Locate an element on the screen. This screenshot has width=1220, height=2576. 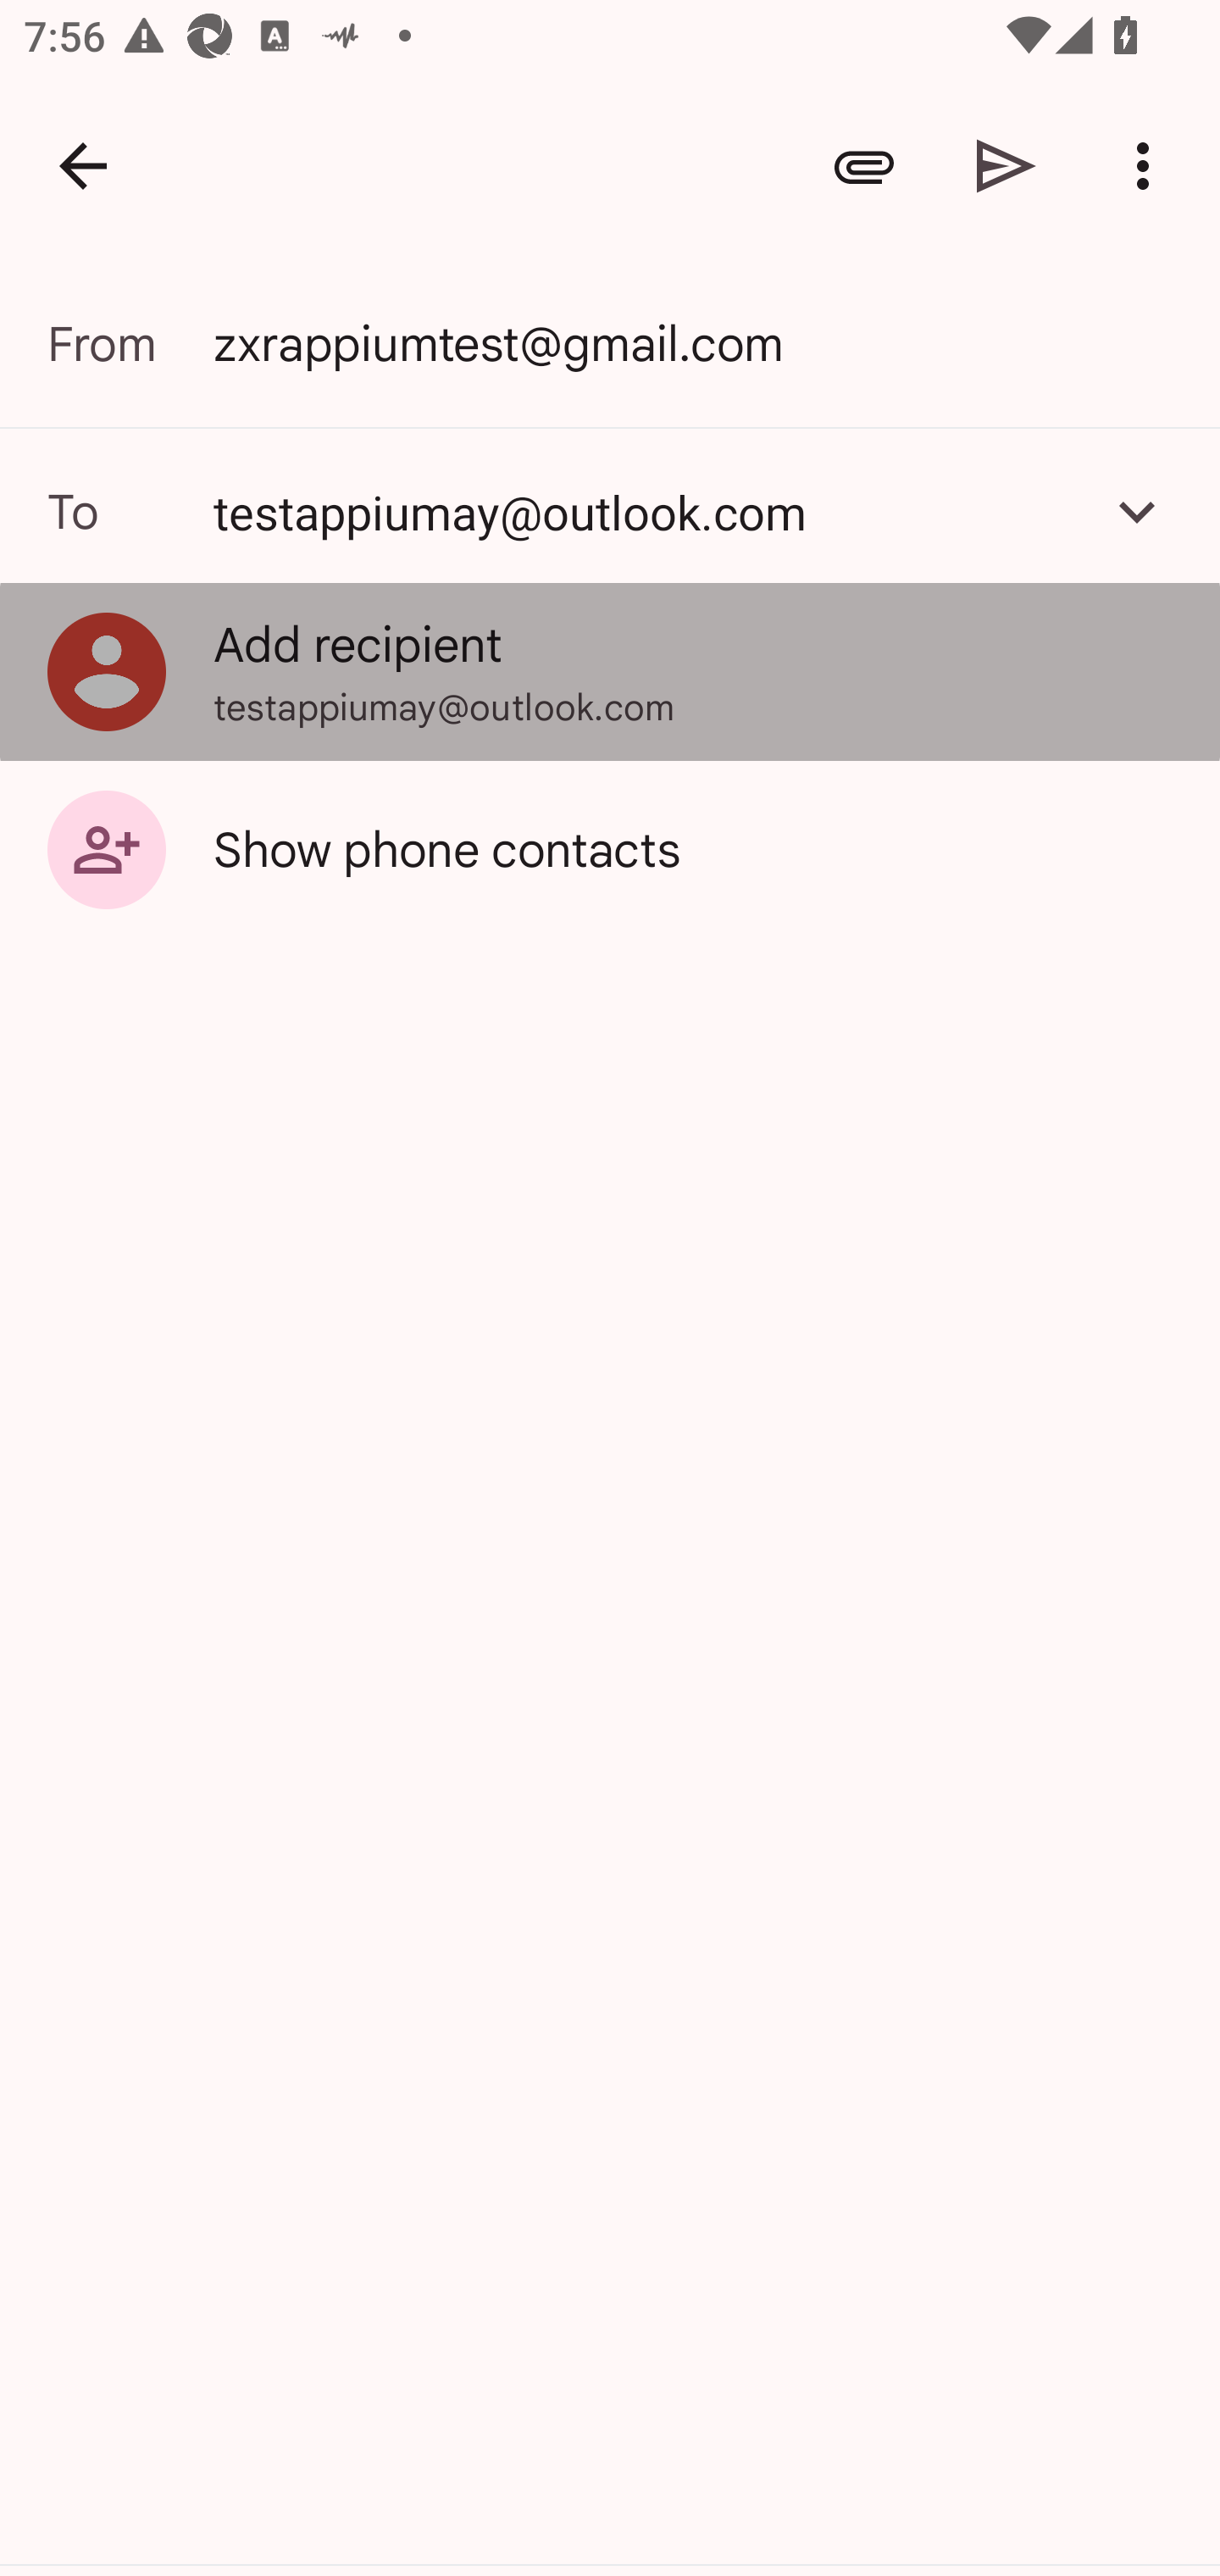
Attach file is located at coordinates (864, 166).